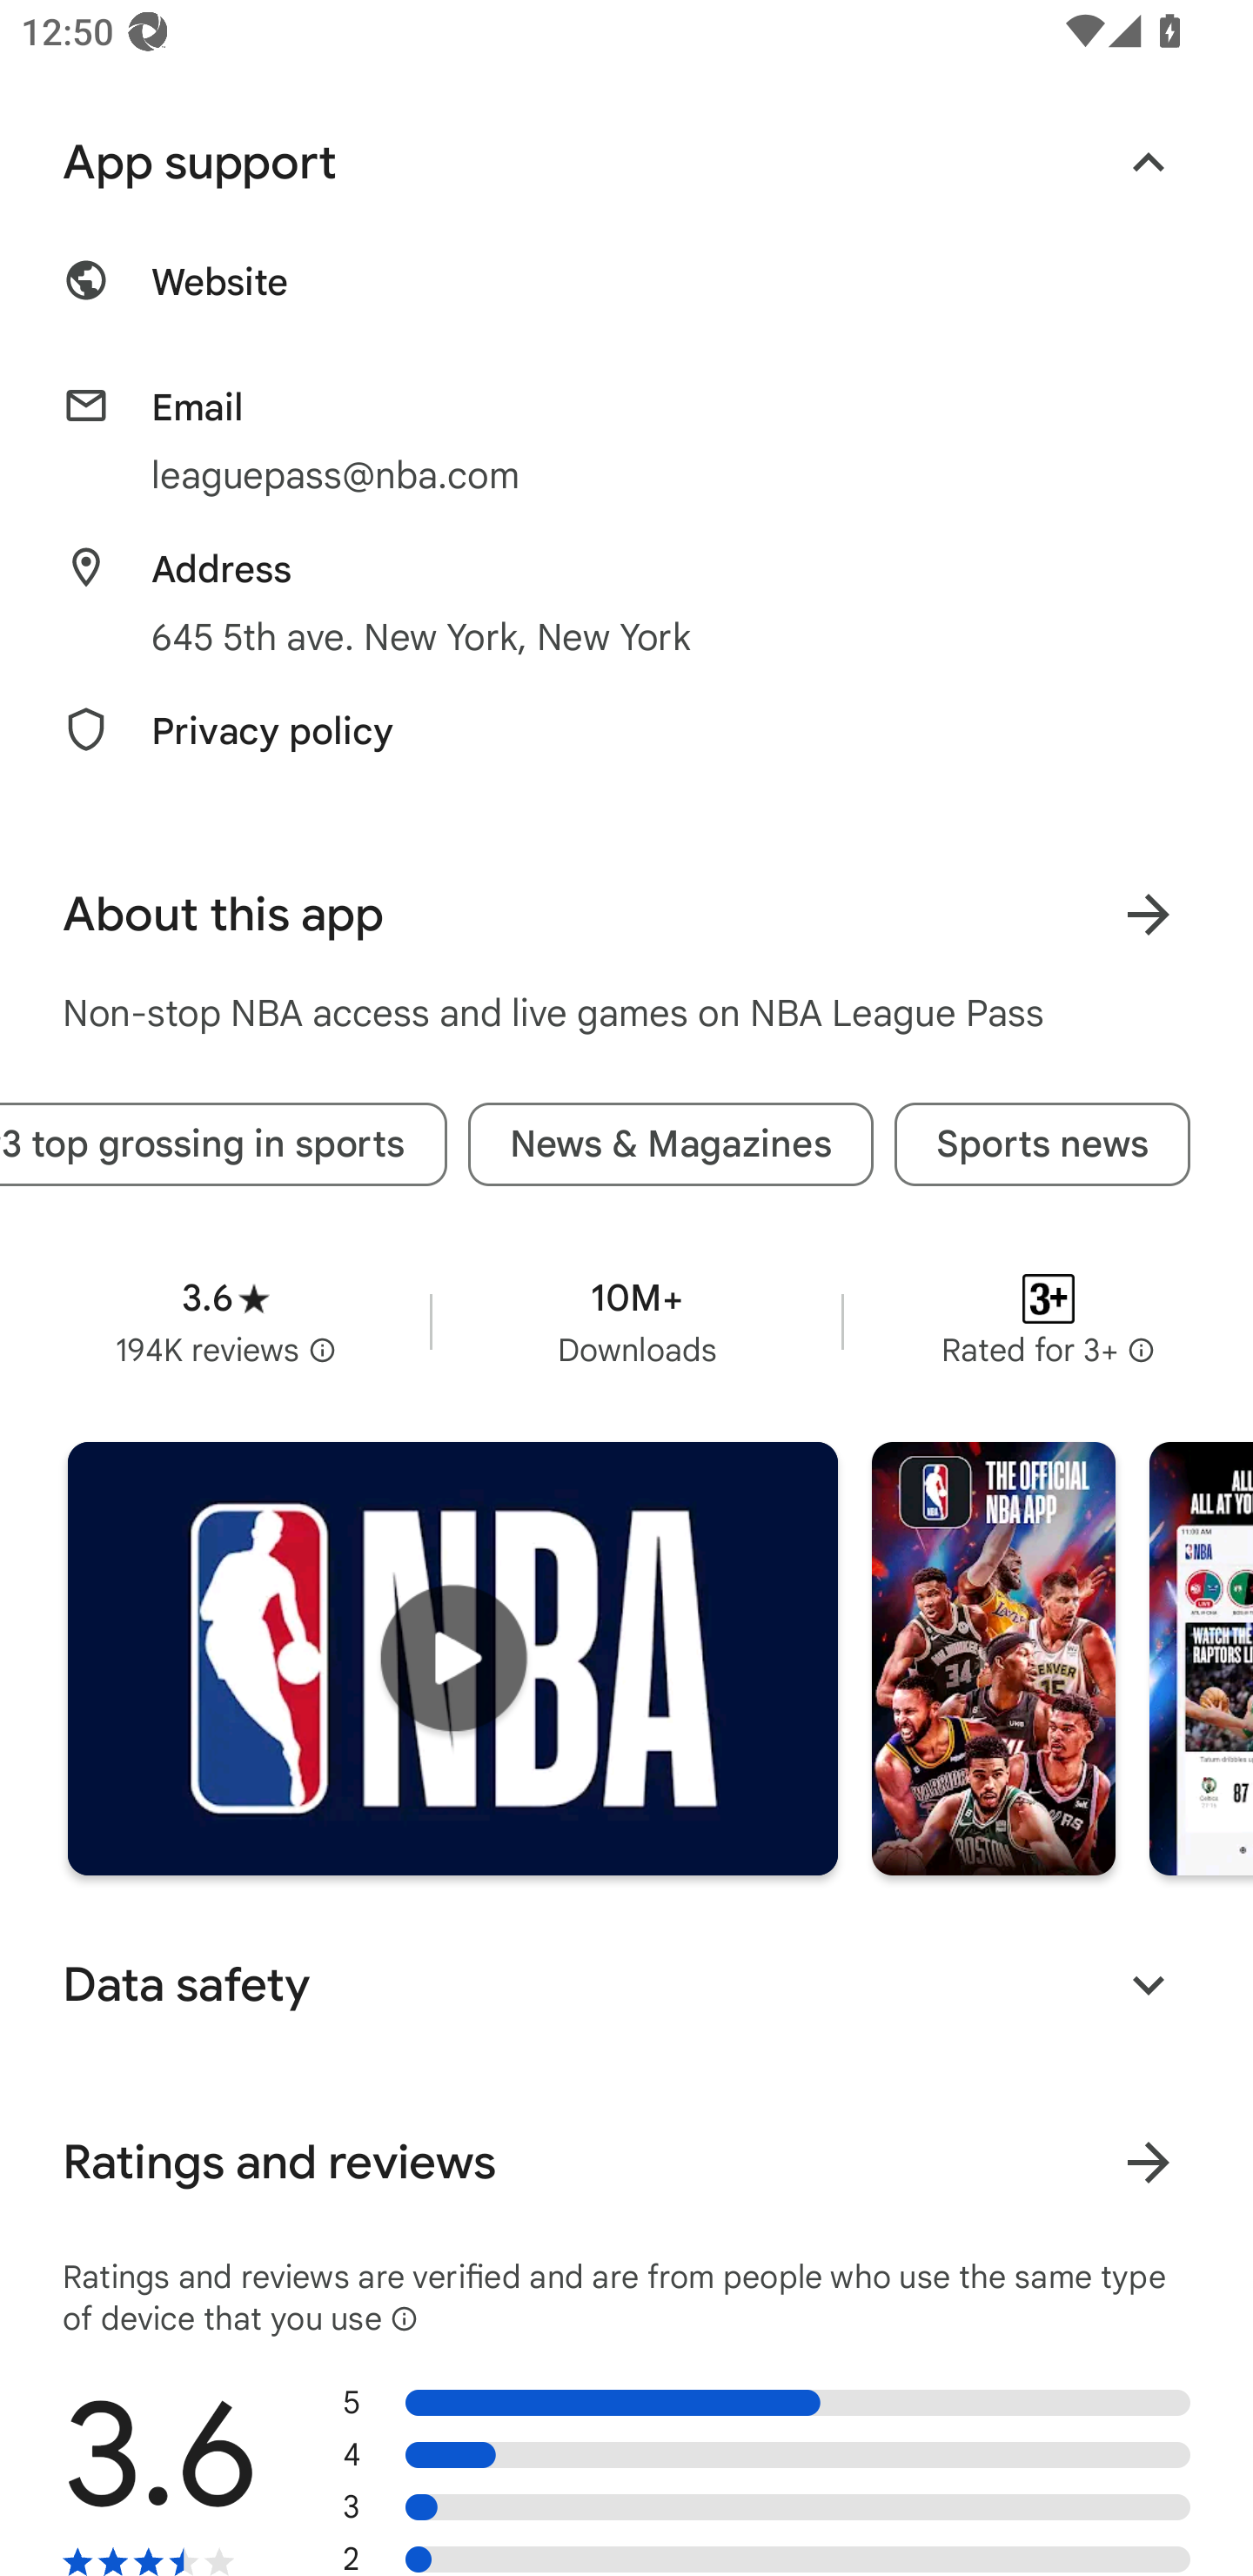  What do you see at coordinates (1042, 1145) in the screenshot?
I see `Sports news tag` at bounding box center [1042, 1145].